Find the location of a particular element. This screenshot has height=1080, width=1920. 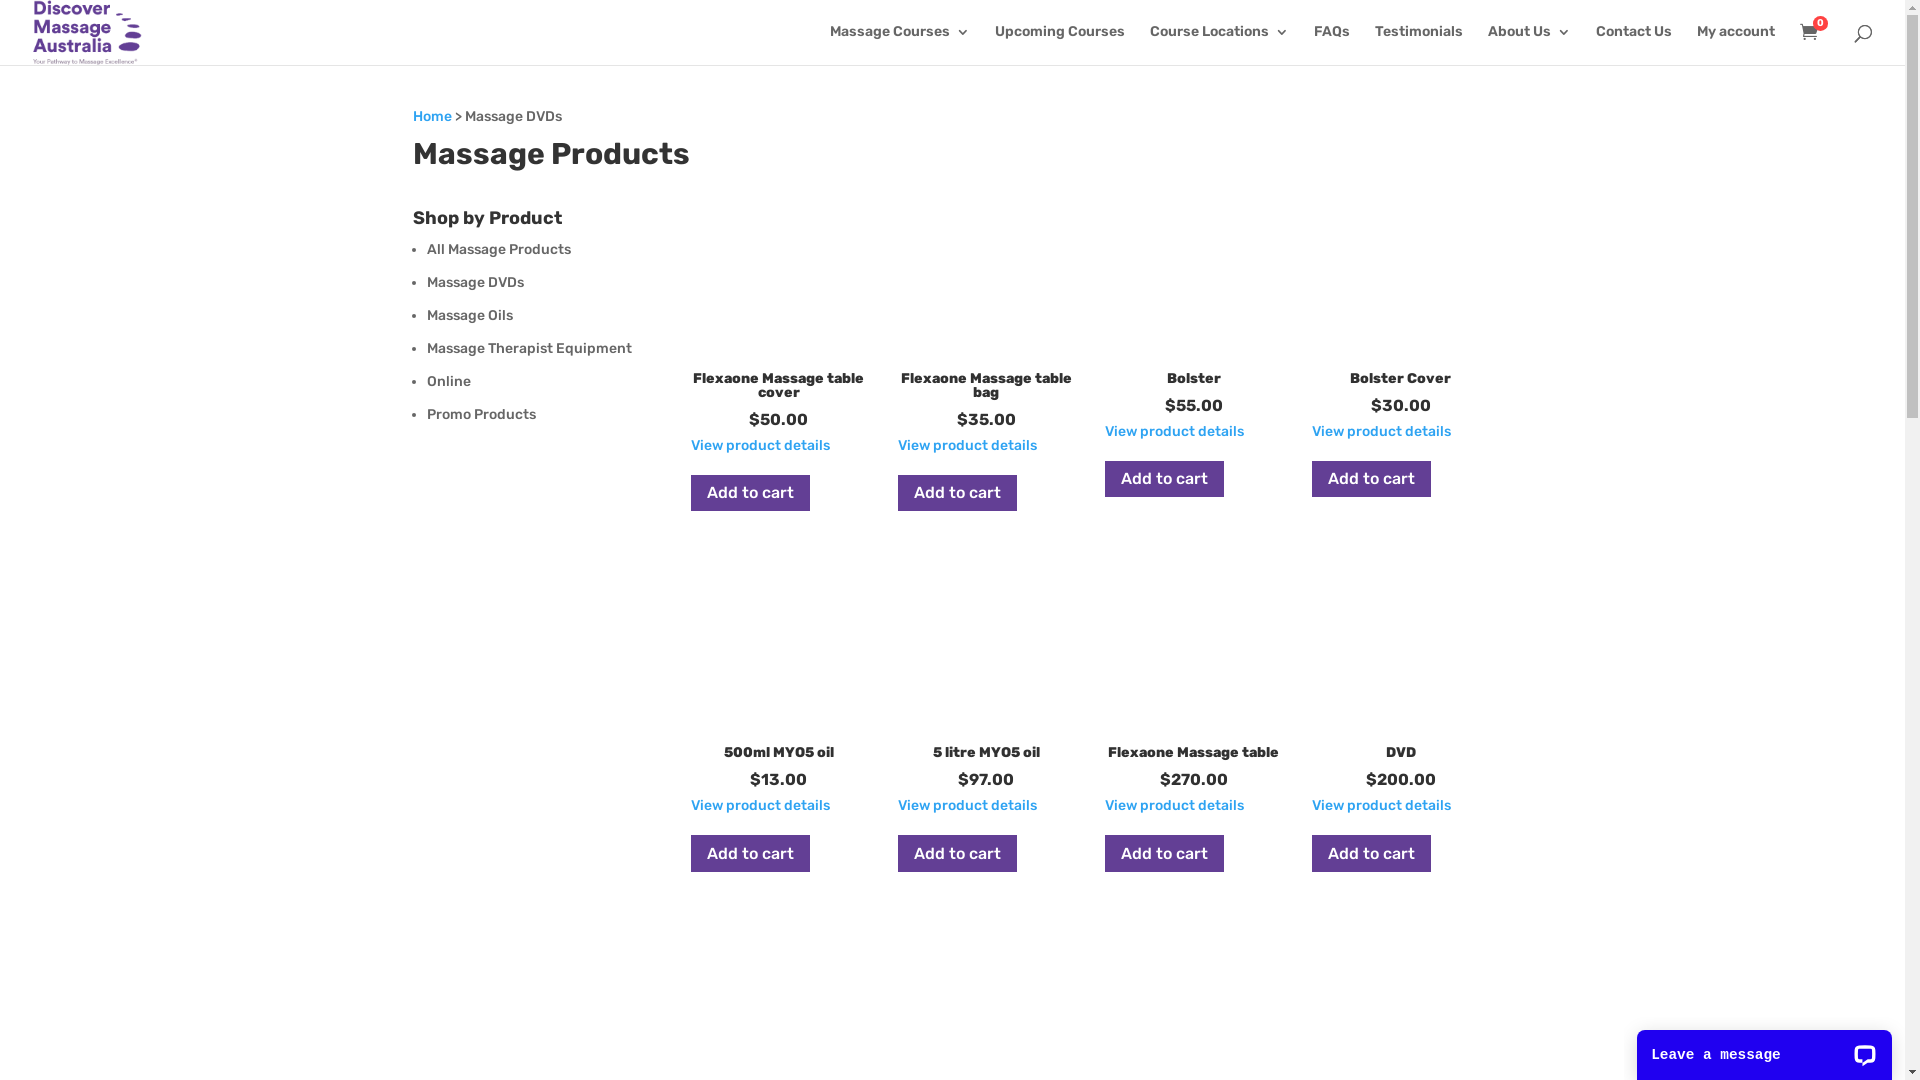

Testimonials is located at coordinates (1419, 44).